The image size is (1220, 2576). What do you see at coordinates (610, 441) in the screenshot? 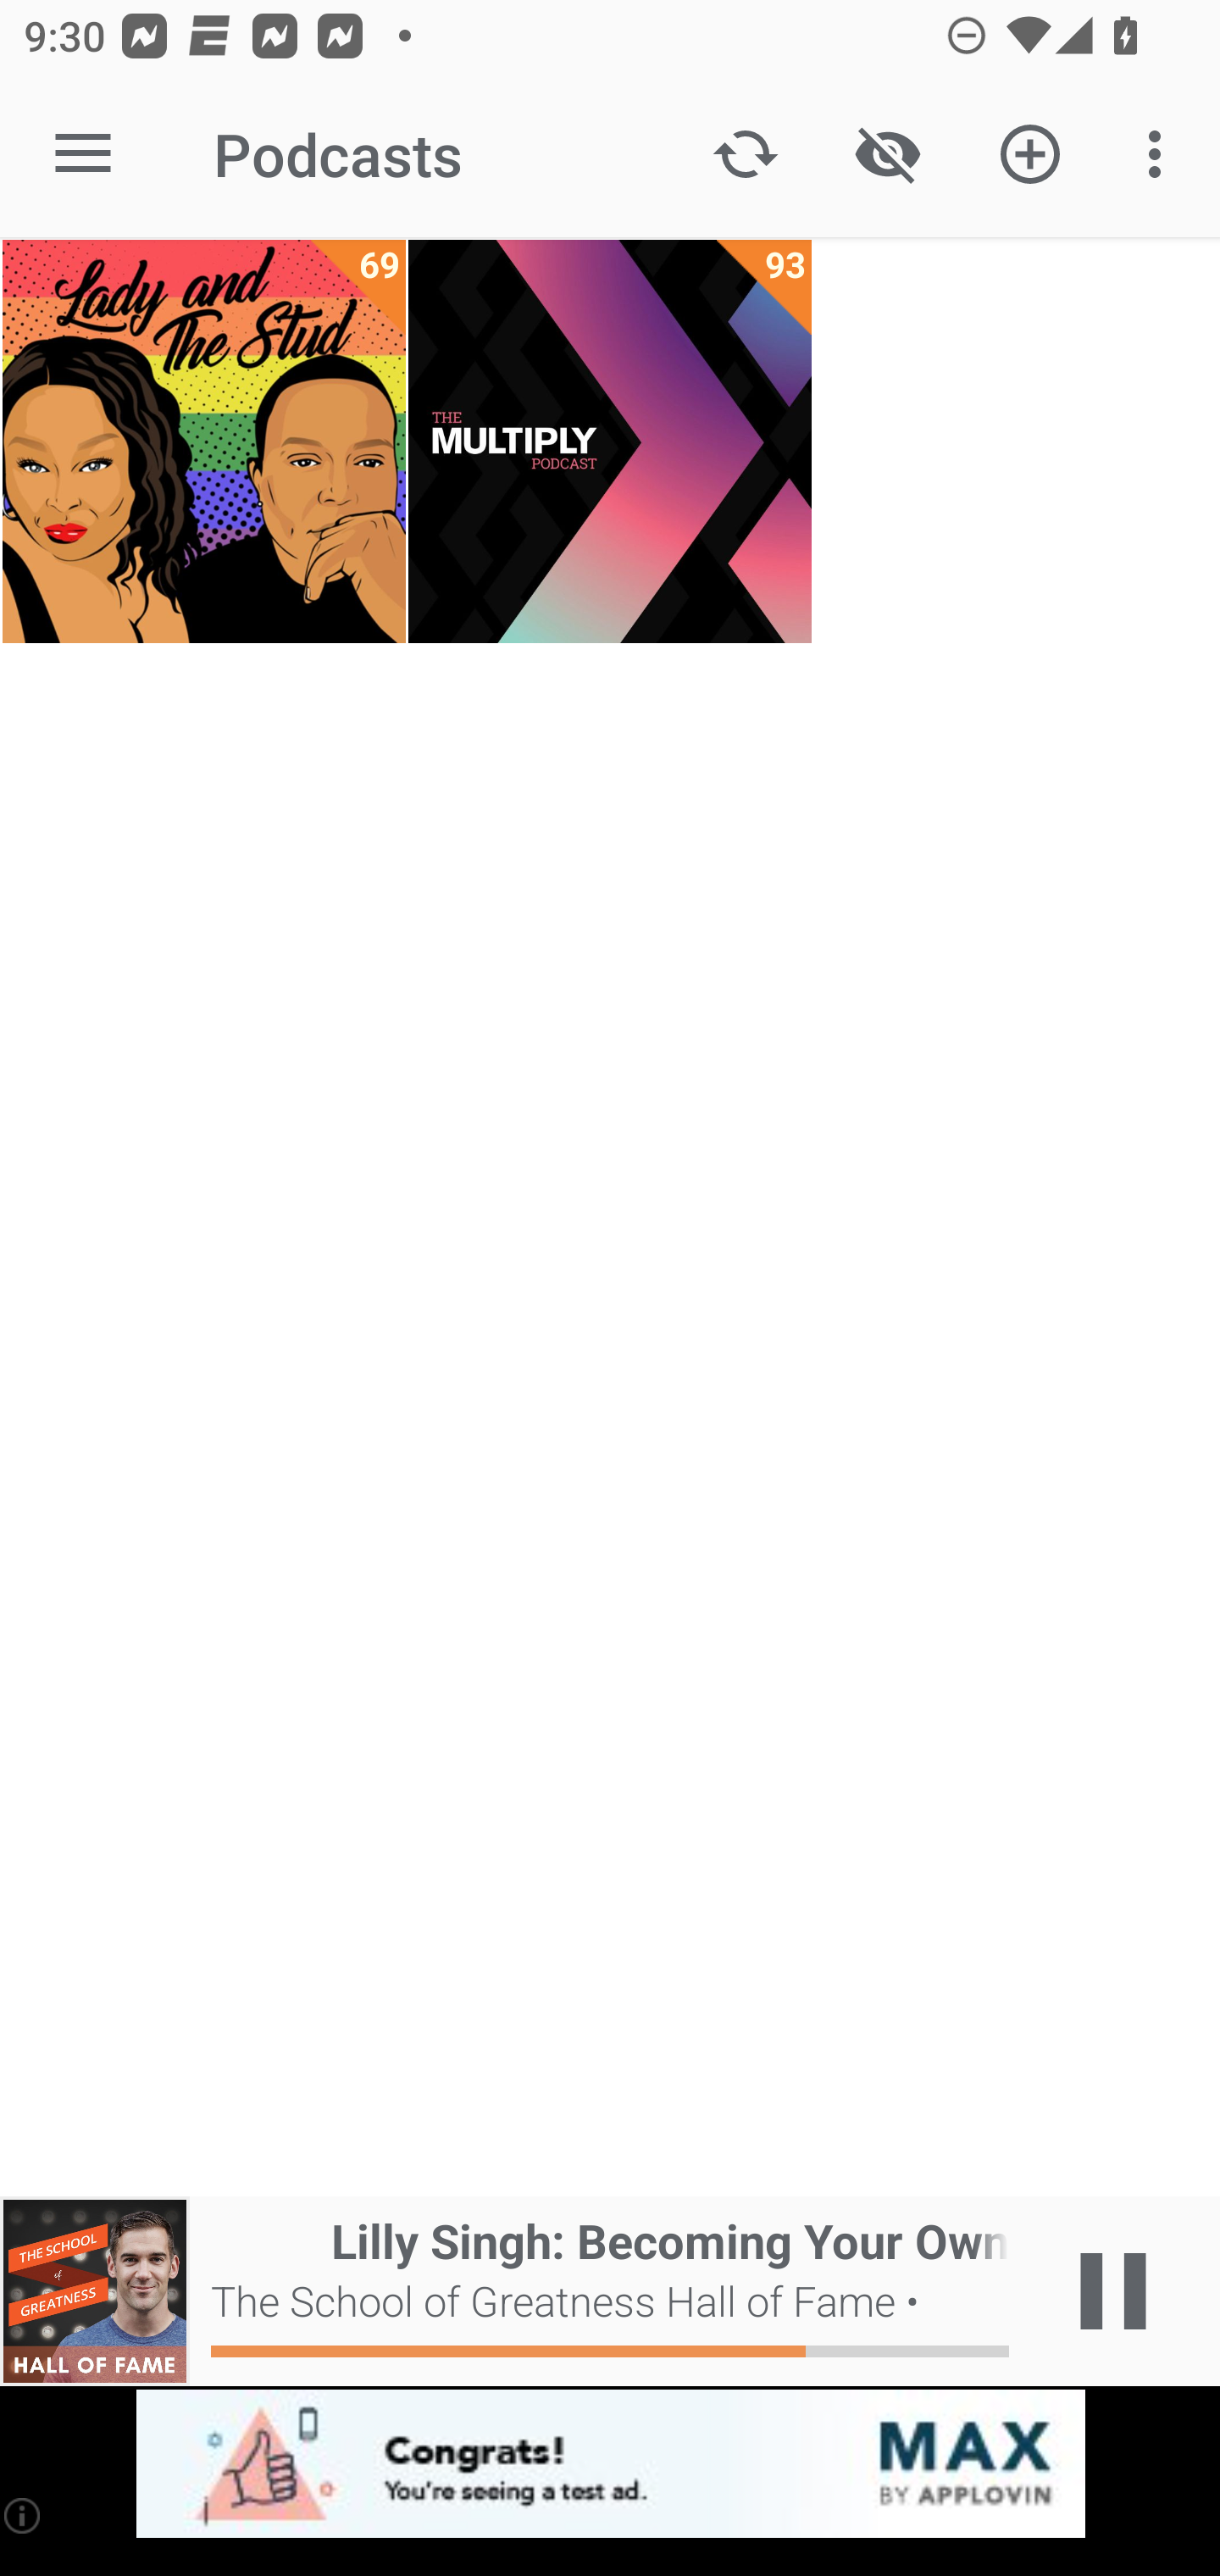
I see `The Multiply Podcast 93` at bounding box center [610, 441].